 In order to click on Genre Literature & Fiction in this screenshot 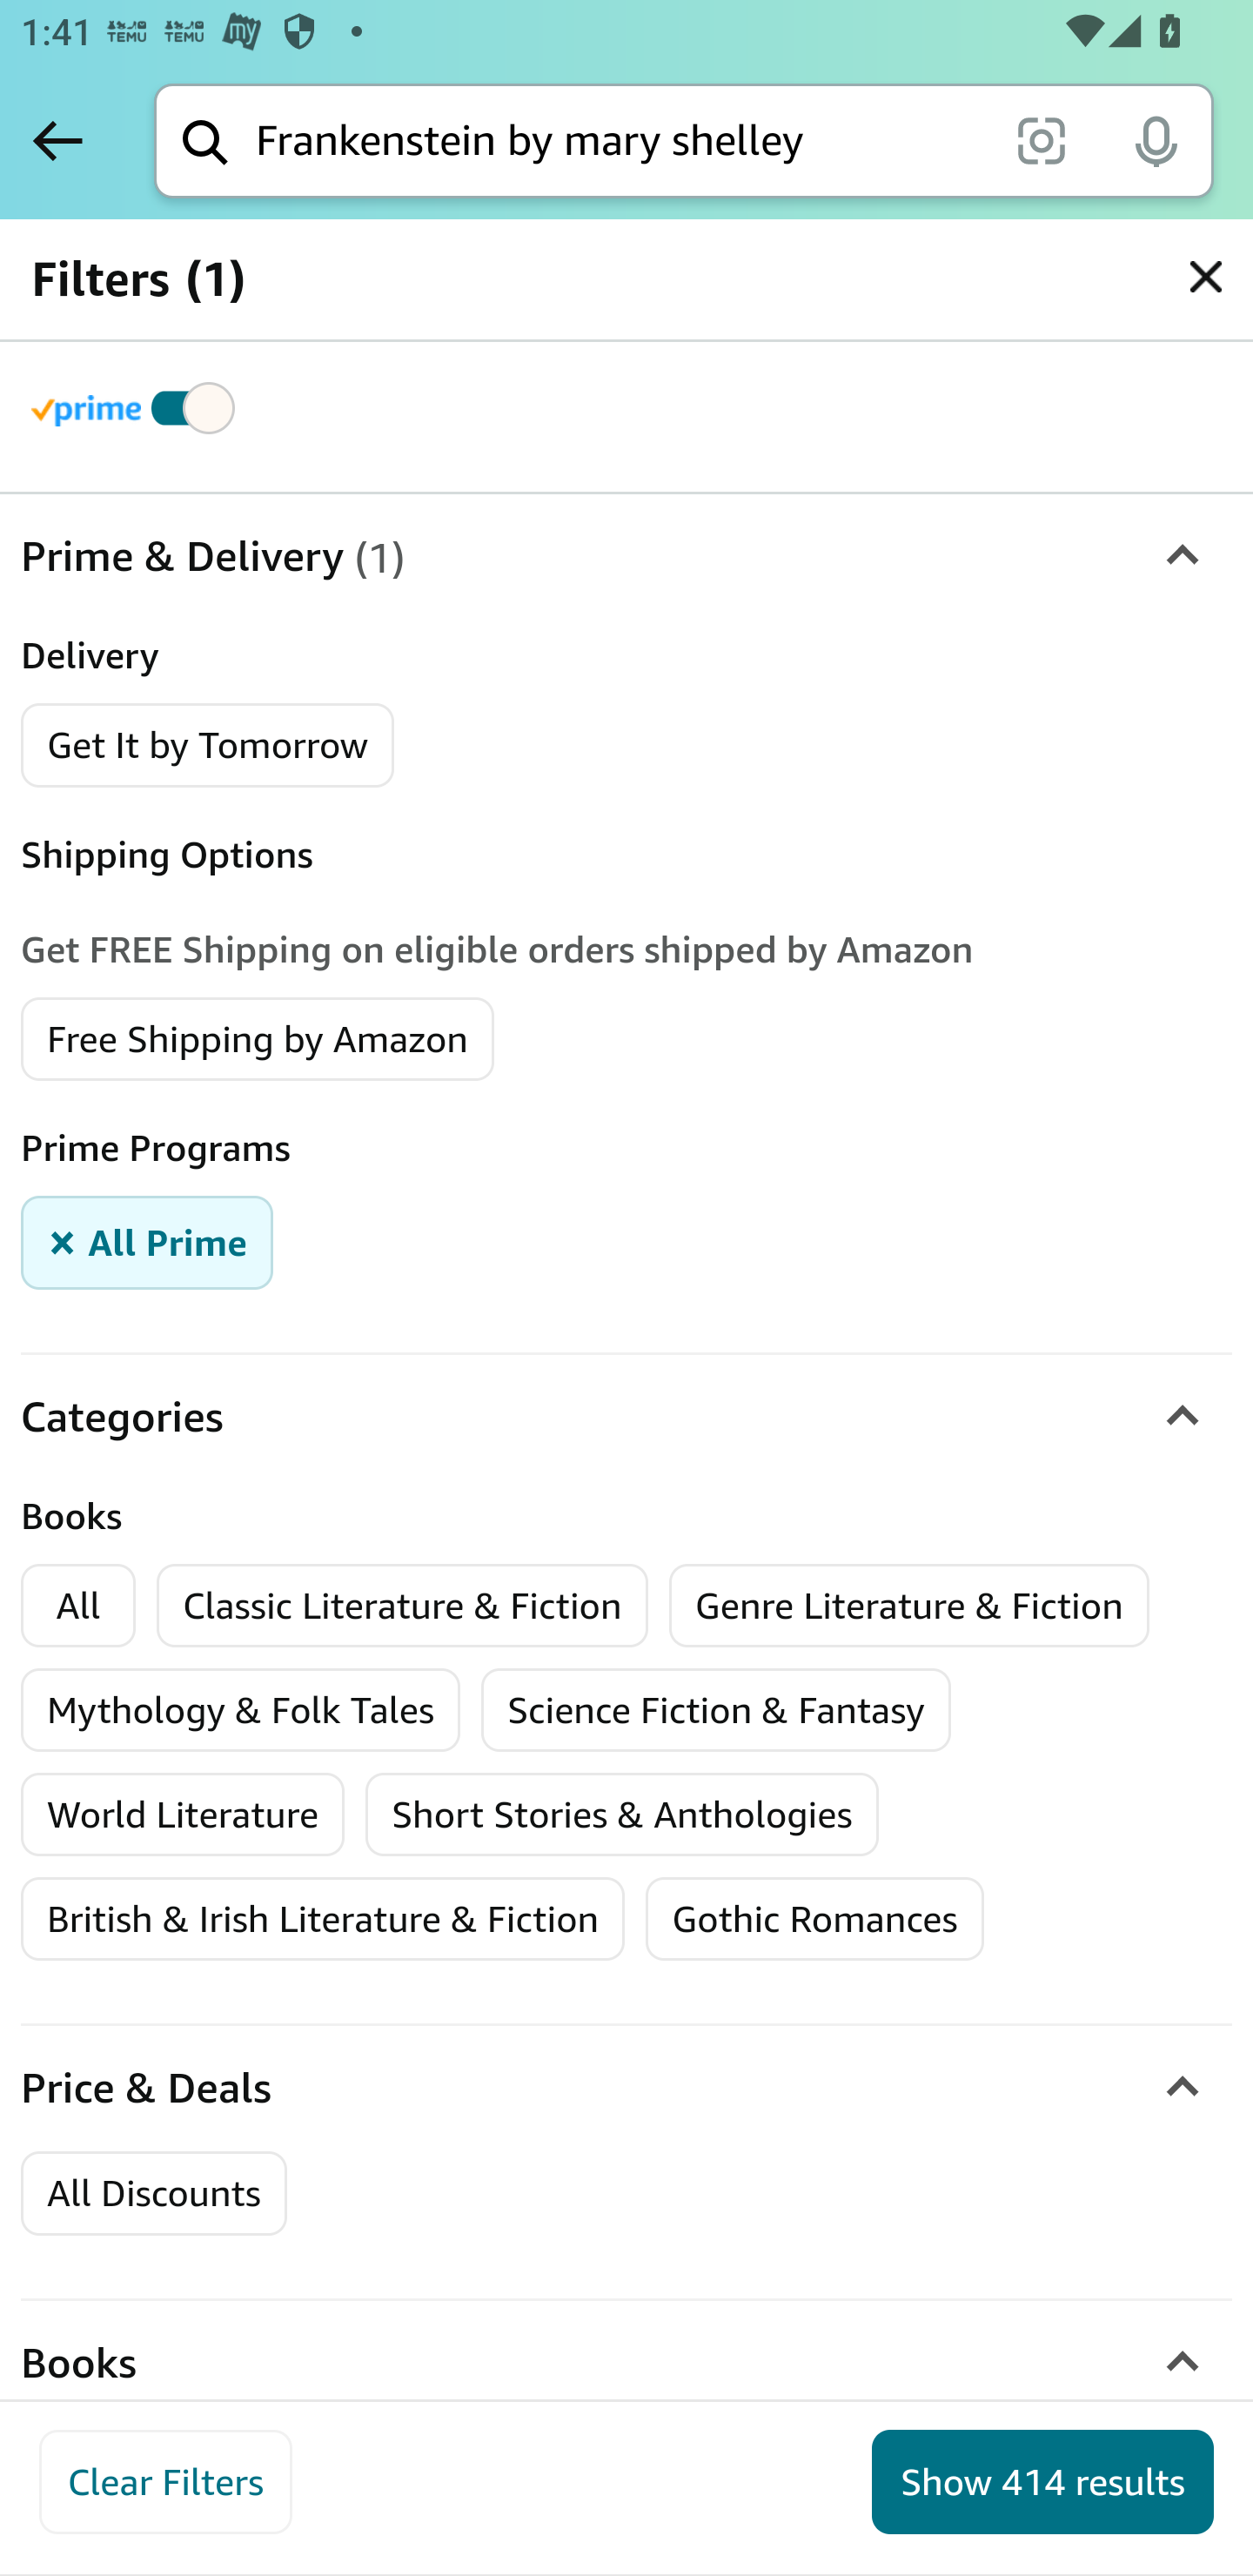, I will do `click(909, 1605)`.